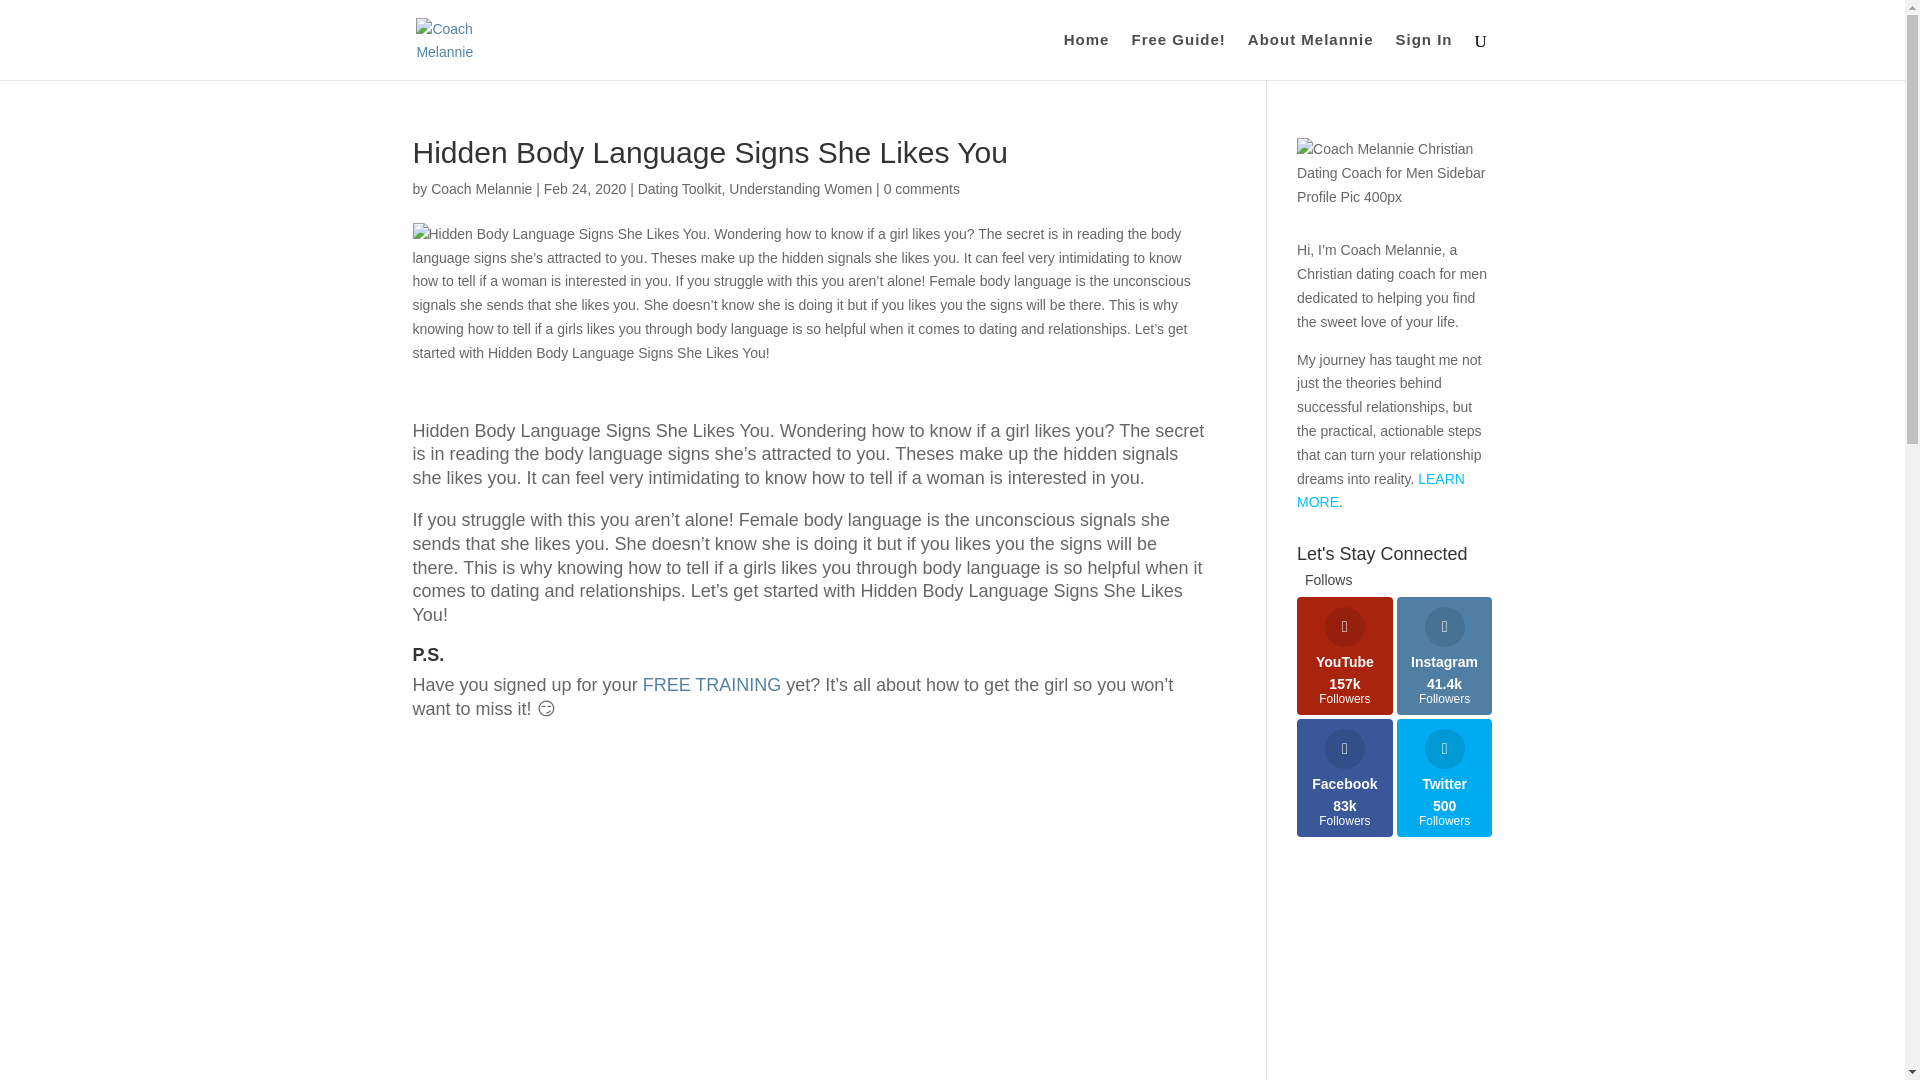 Image resolution: width=1920 pixels, height=1080 pixels. Describe the element at coordinates (679, 188) in the screenshot. I see `Sign In` at that location.